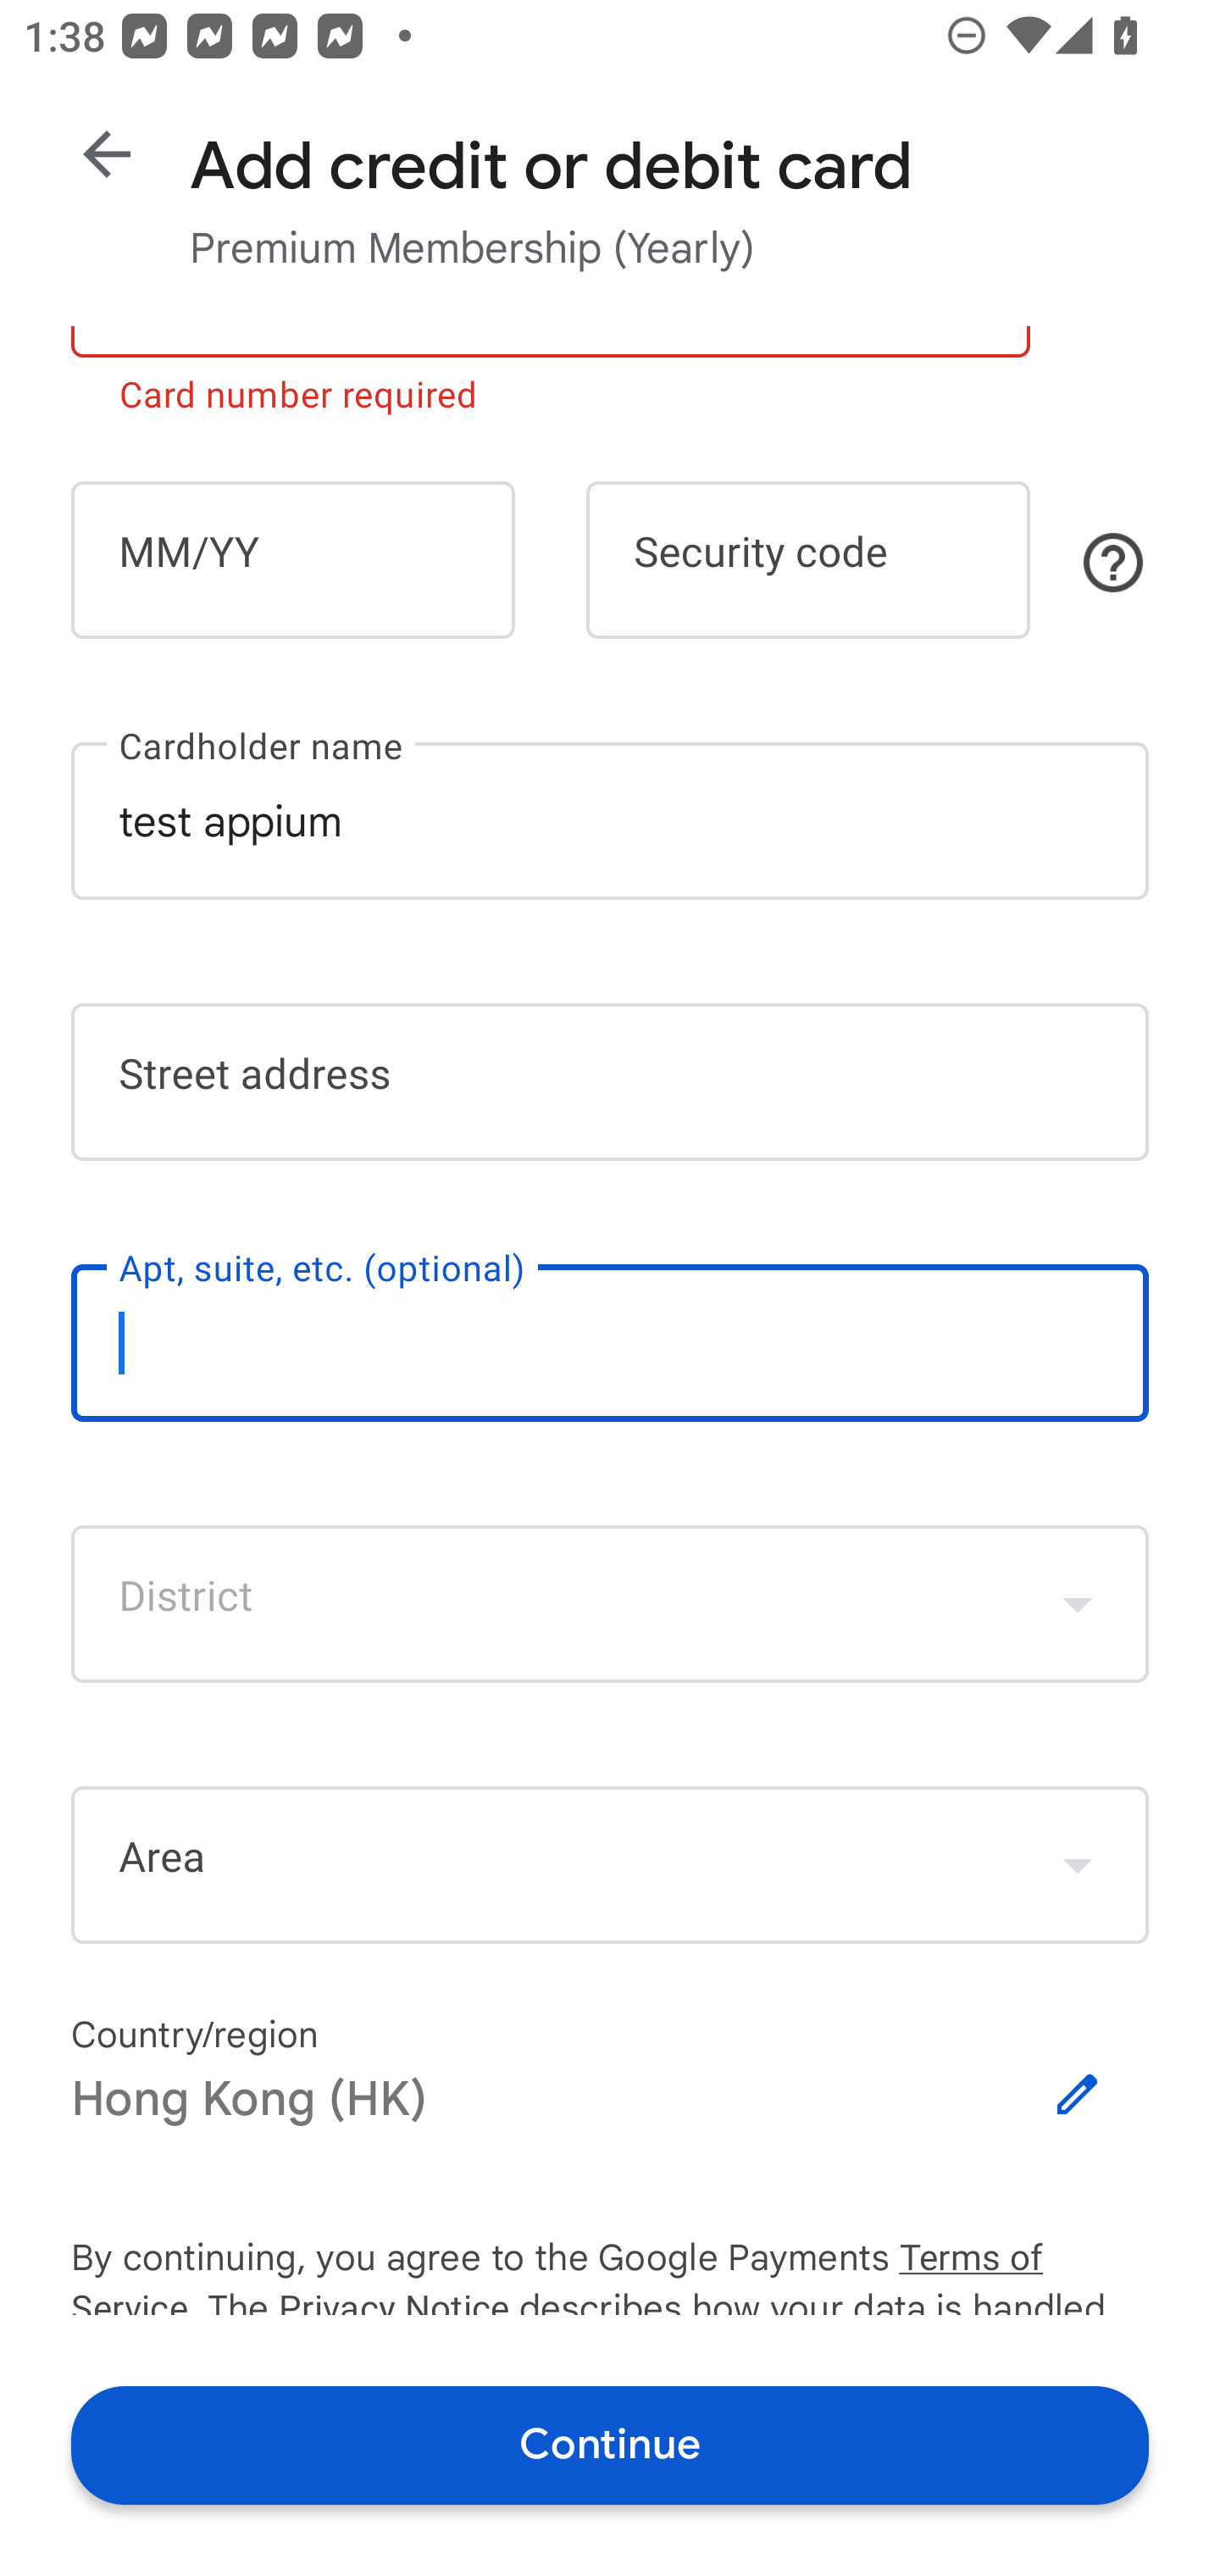 Image resolution: width=1220 pixels, height=2576 pixels. Describe the element at coordinates (393, 2301) in the screenshot. I see `Privacy Notice` at that location.